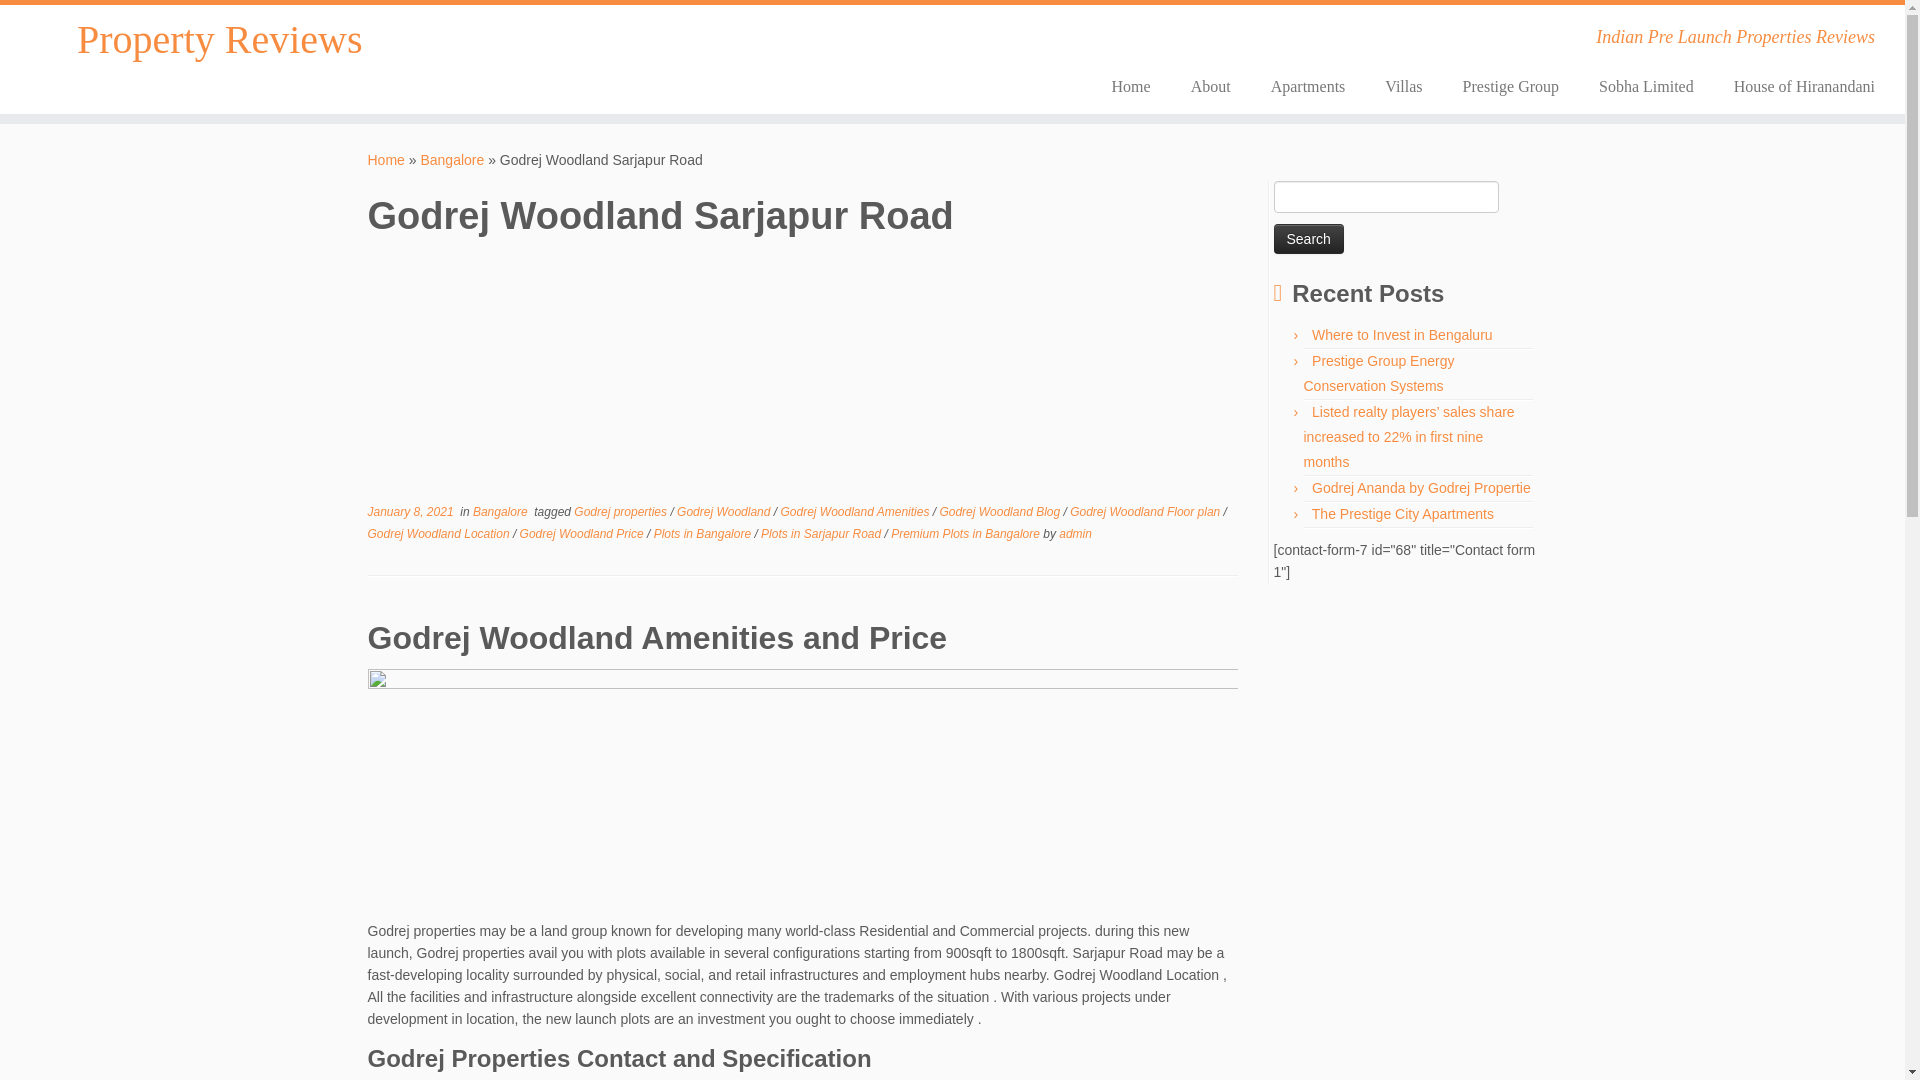  What do you see at coordinates (1646, 86) in the screenshot?
I see `Sobha Limited` at bounding box center [1646, 86].